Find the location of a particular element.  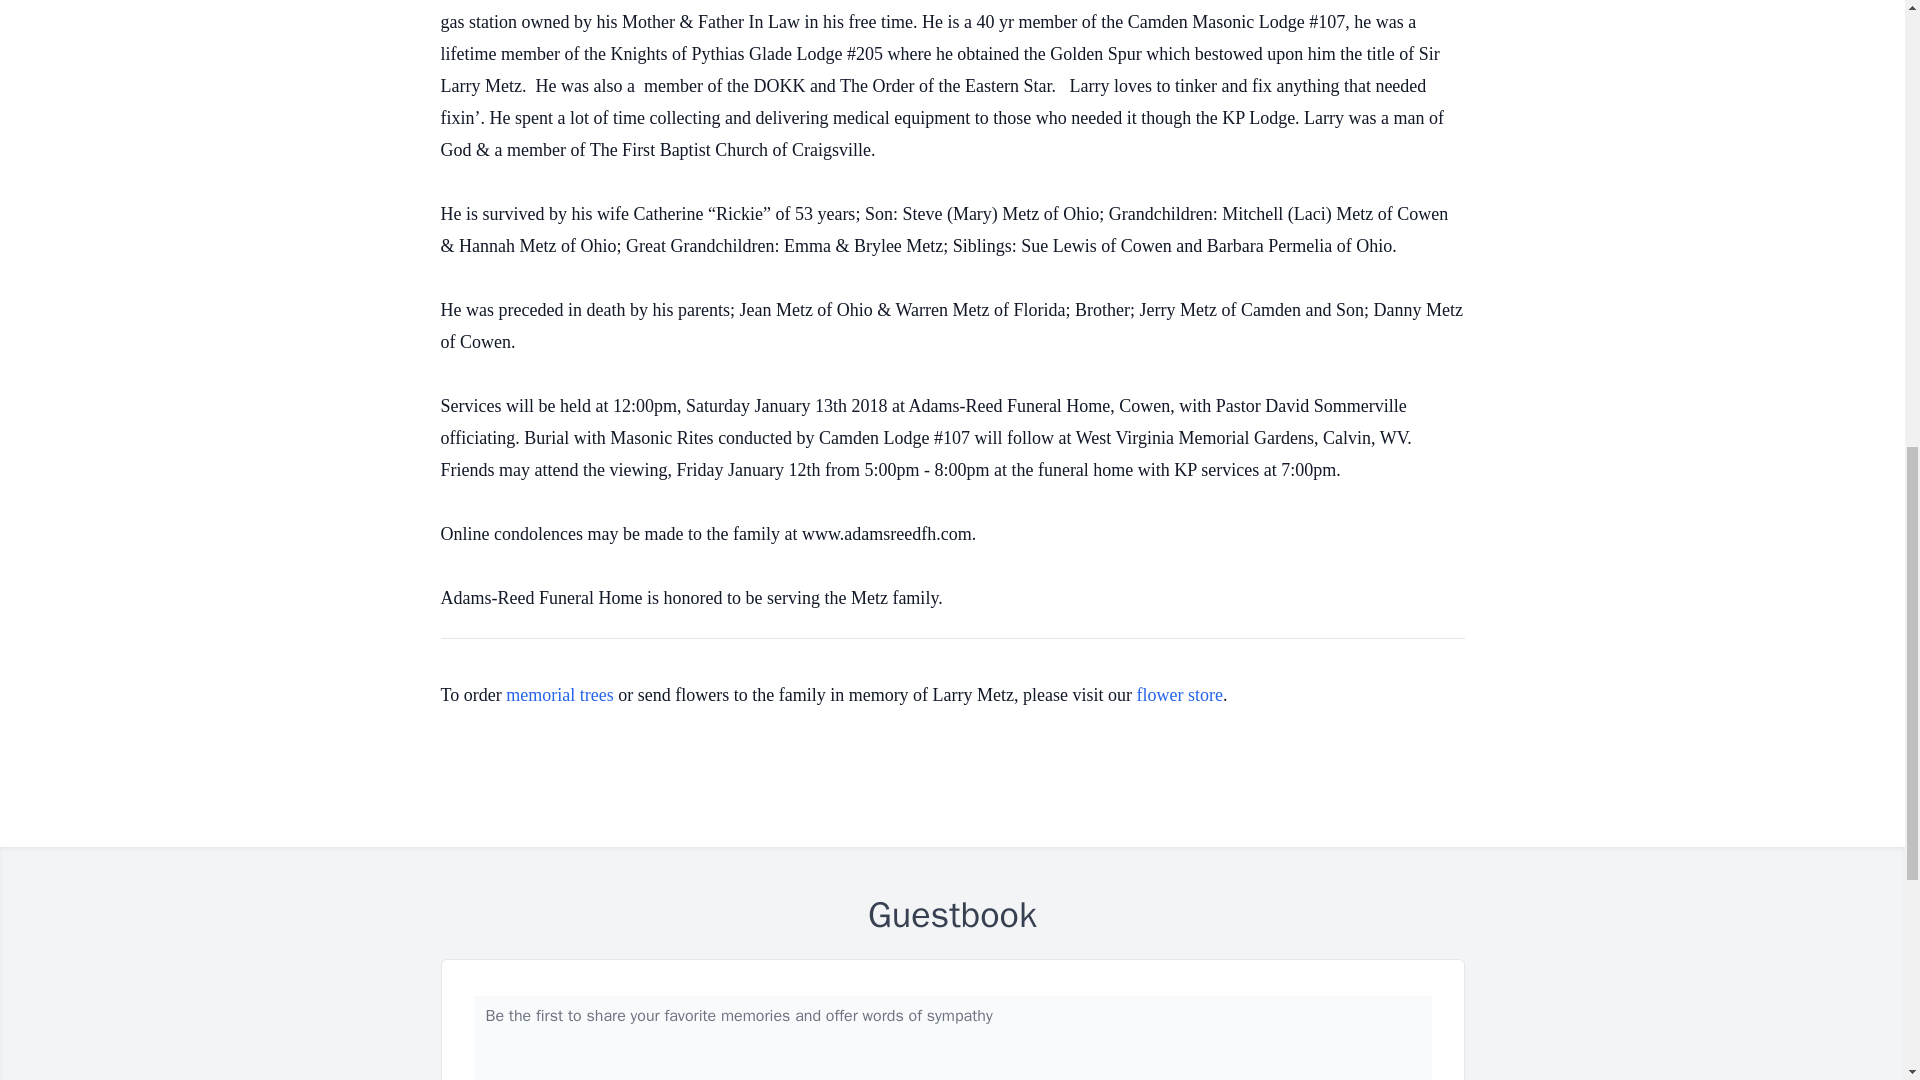

flower store is located at coordinates (1180, 694).